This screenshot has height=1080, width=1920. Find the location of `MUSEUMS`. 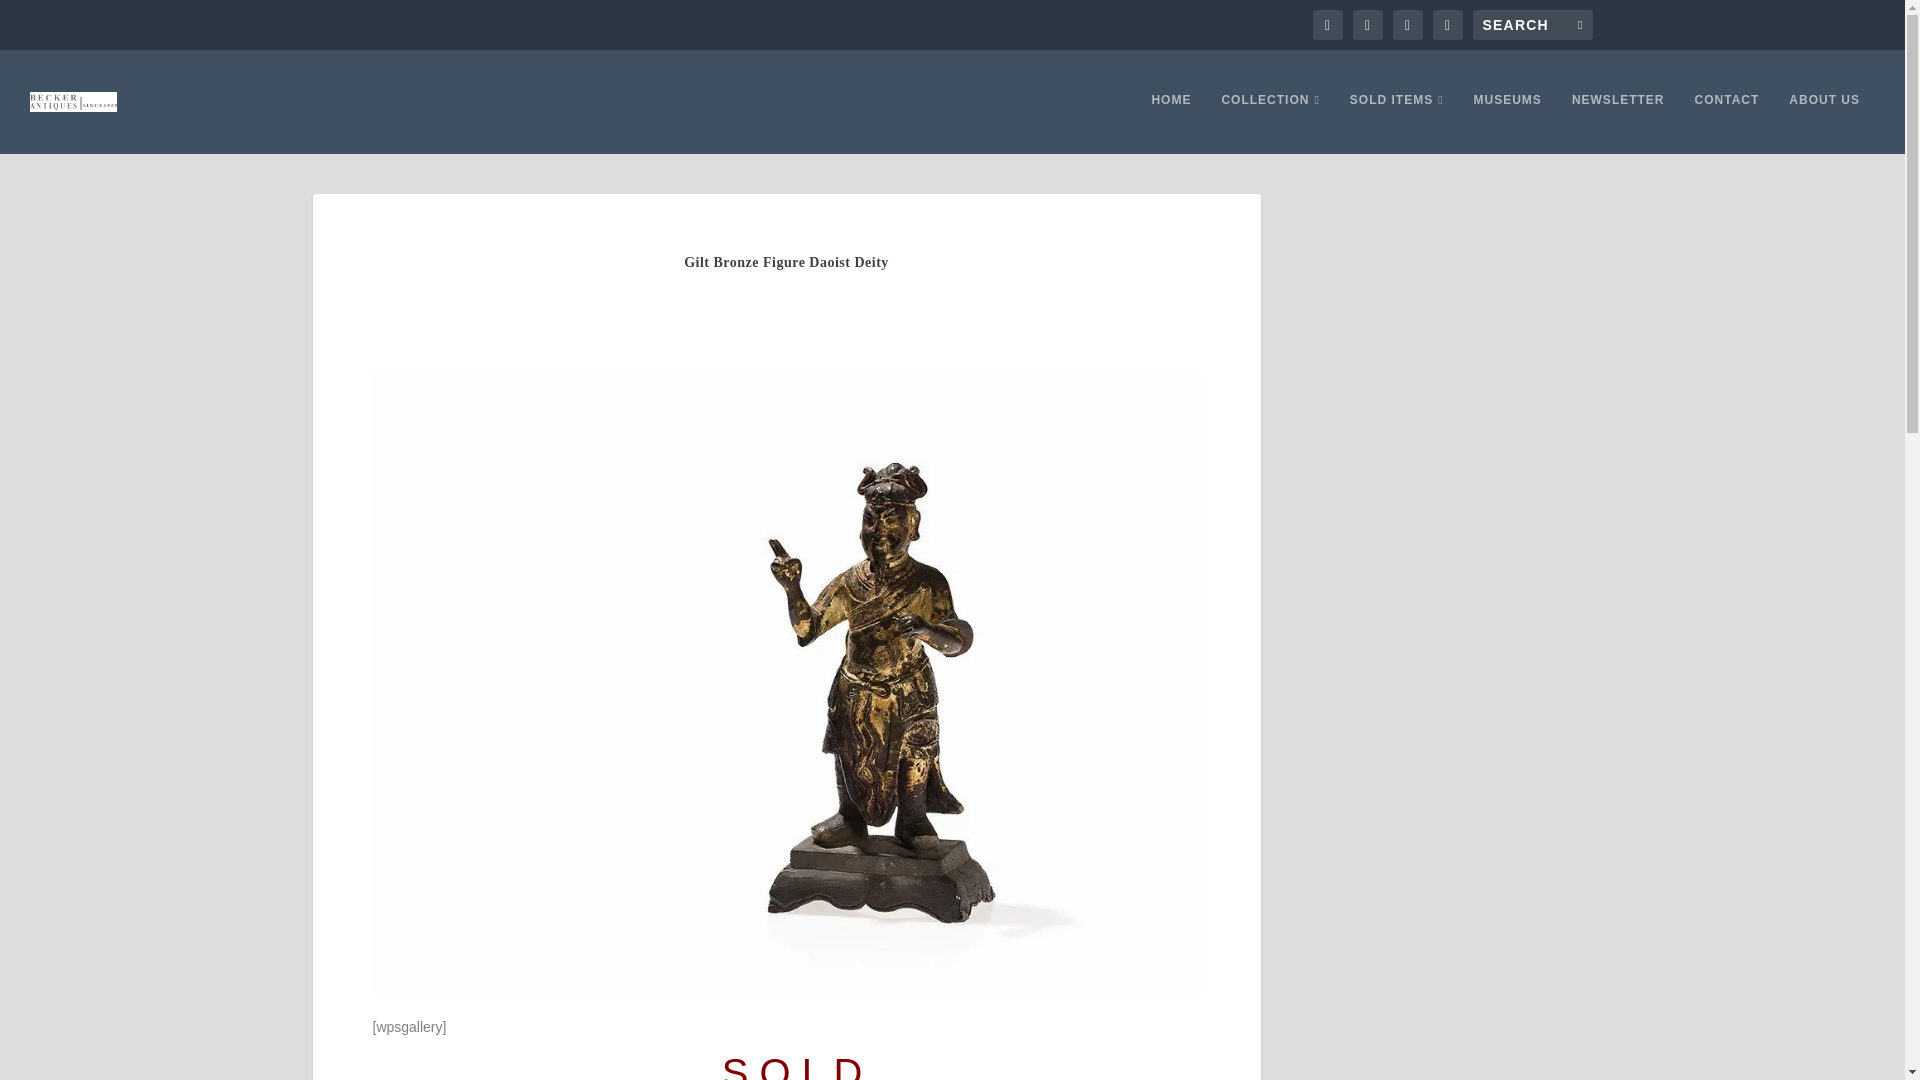

MUSEUMS is located at coordinates (1508, 122).